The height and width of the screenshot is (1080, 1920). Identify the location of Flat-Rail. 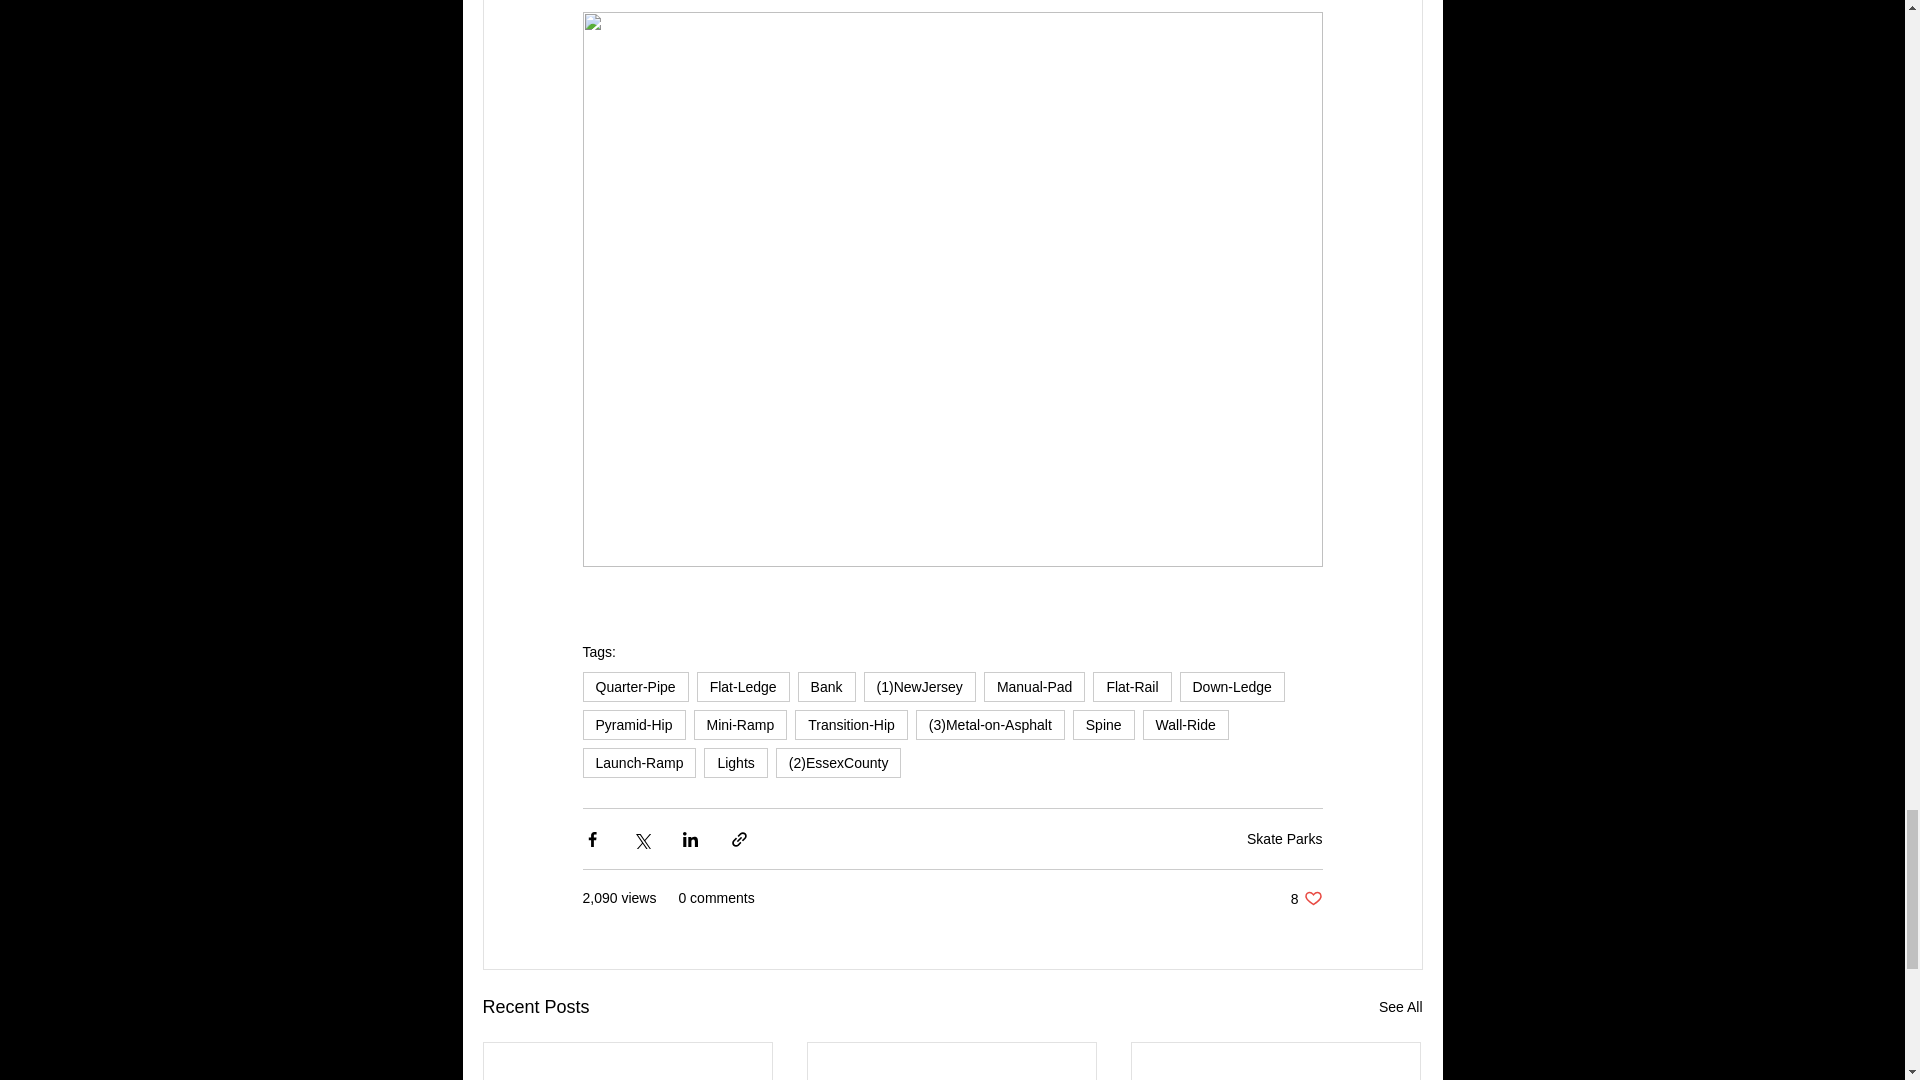
(1132, 686).